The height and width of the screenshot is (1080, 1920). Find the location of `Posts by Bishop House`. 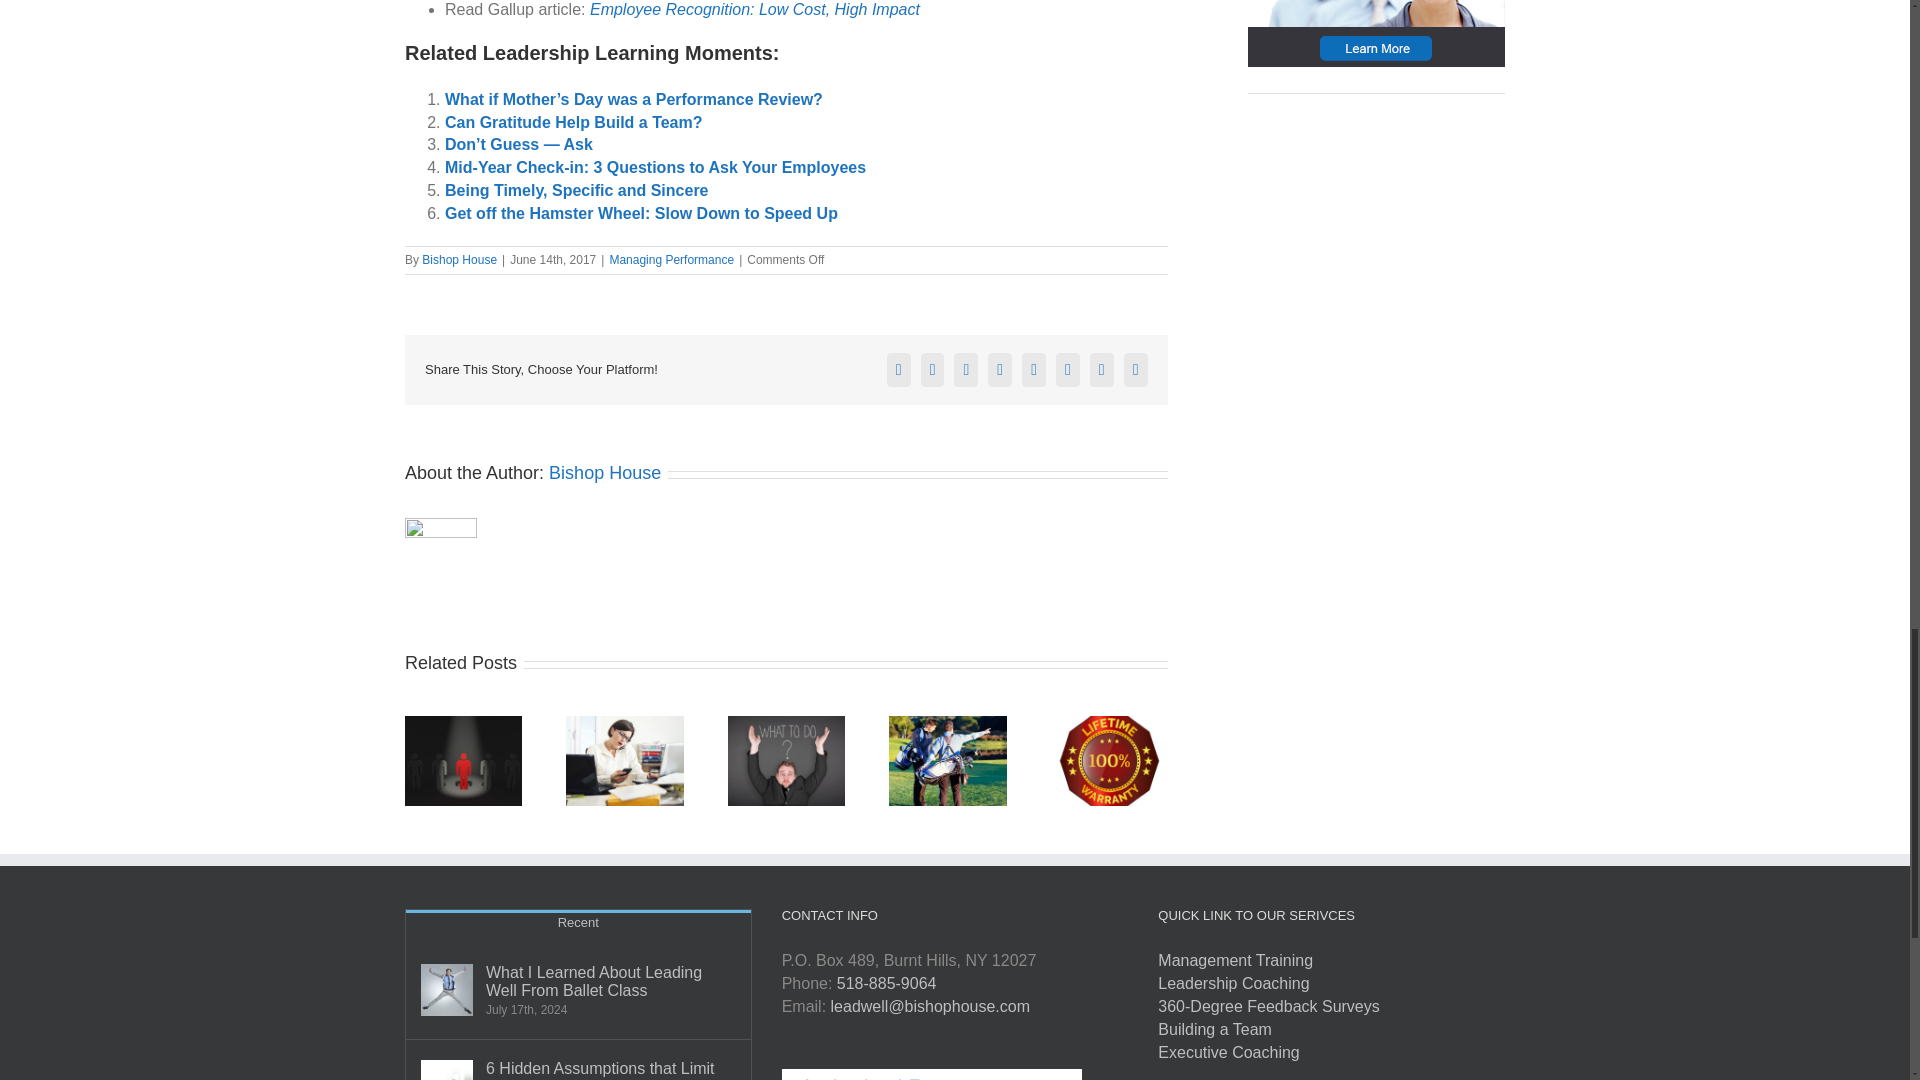

Posts by Bishop House is located at coordinates (460, 259).